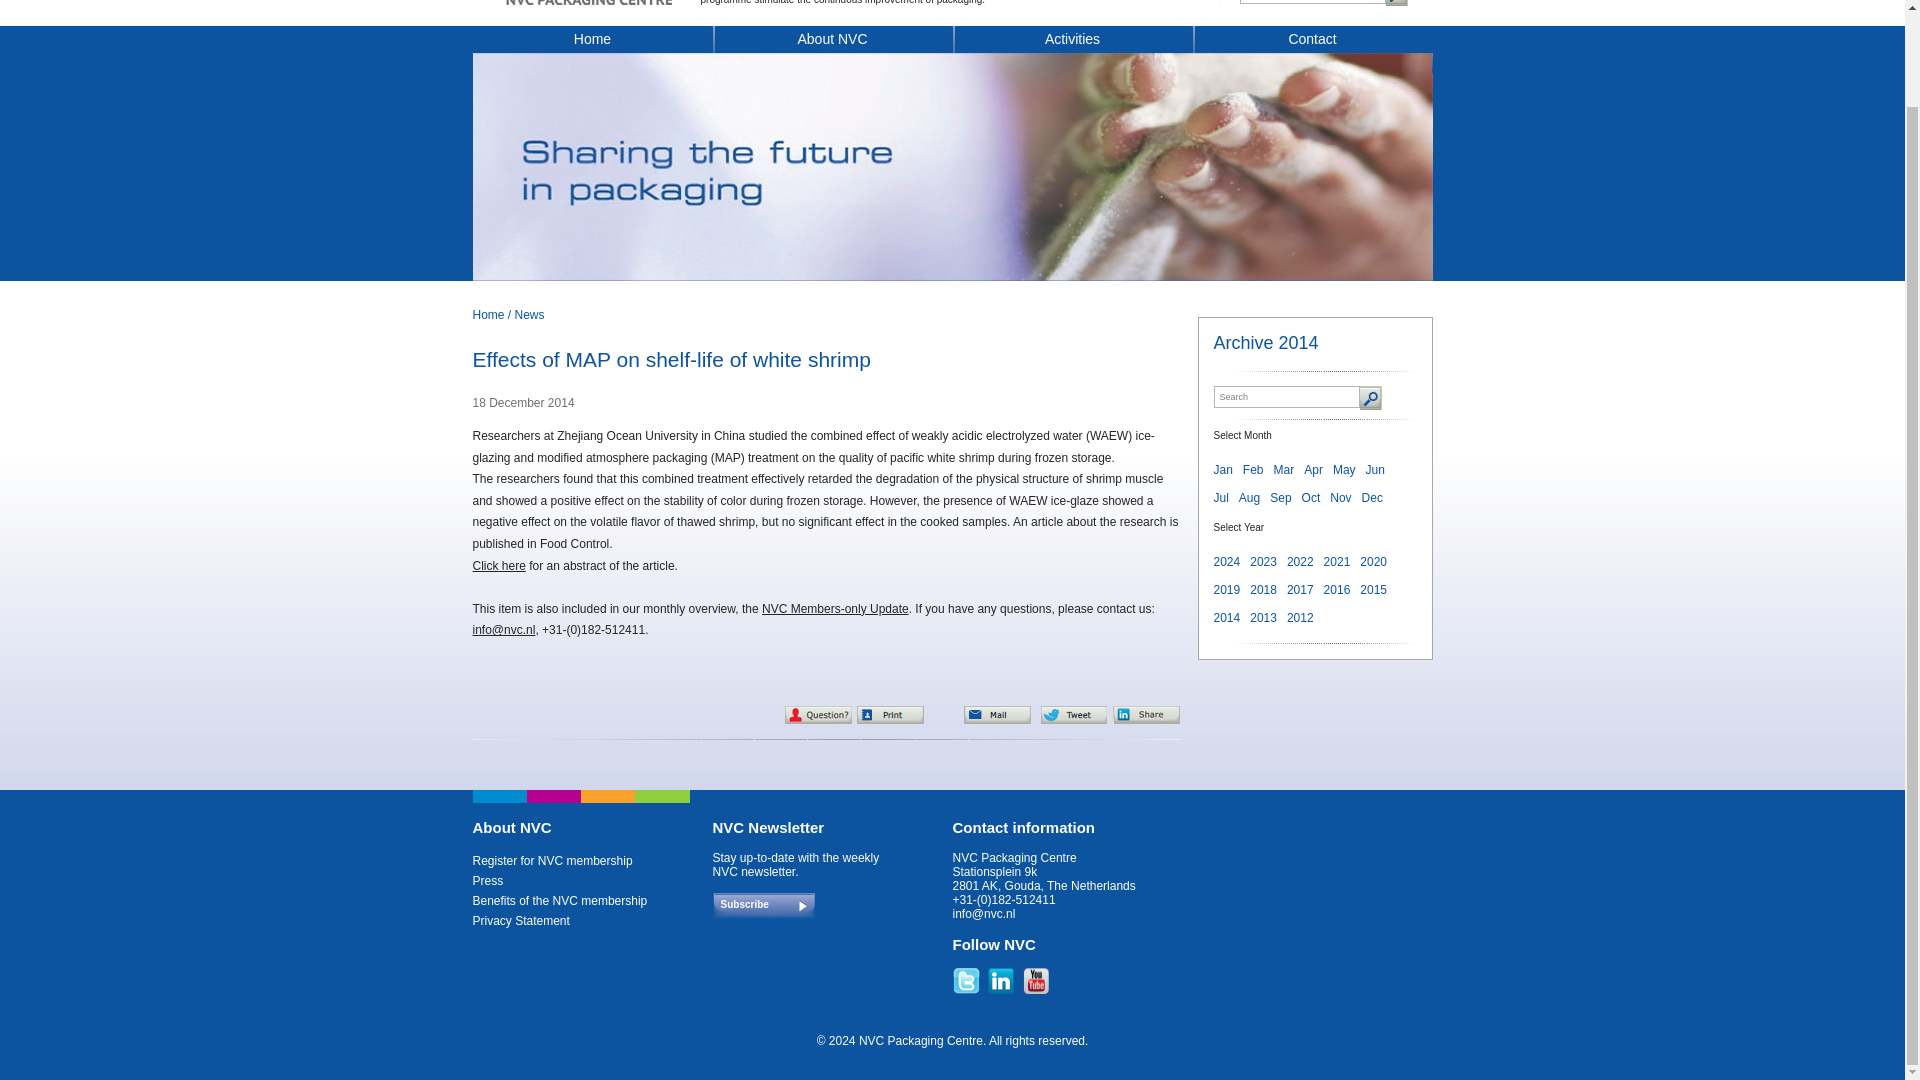  I want to click on Mar, so click(1284, 470).